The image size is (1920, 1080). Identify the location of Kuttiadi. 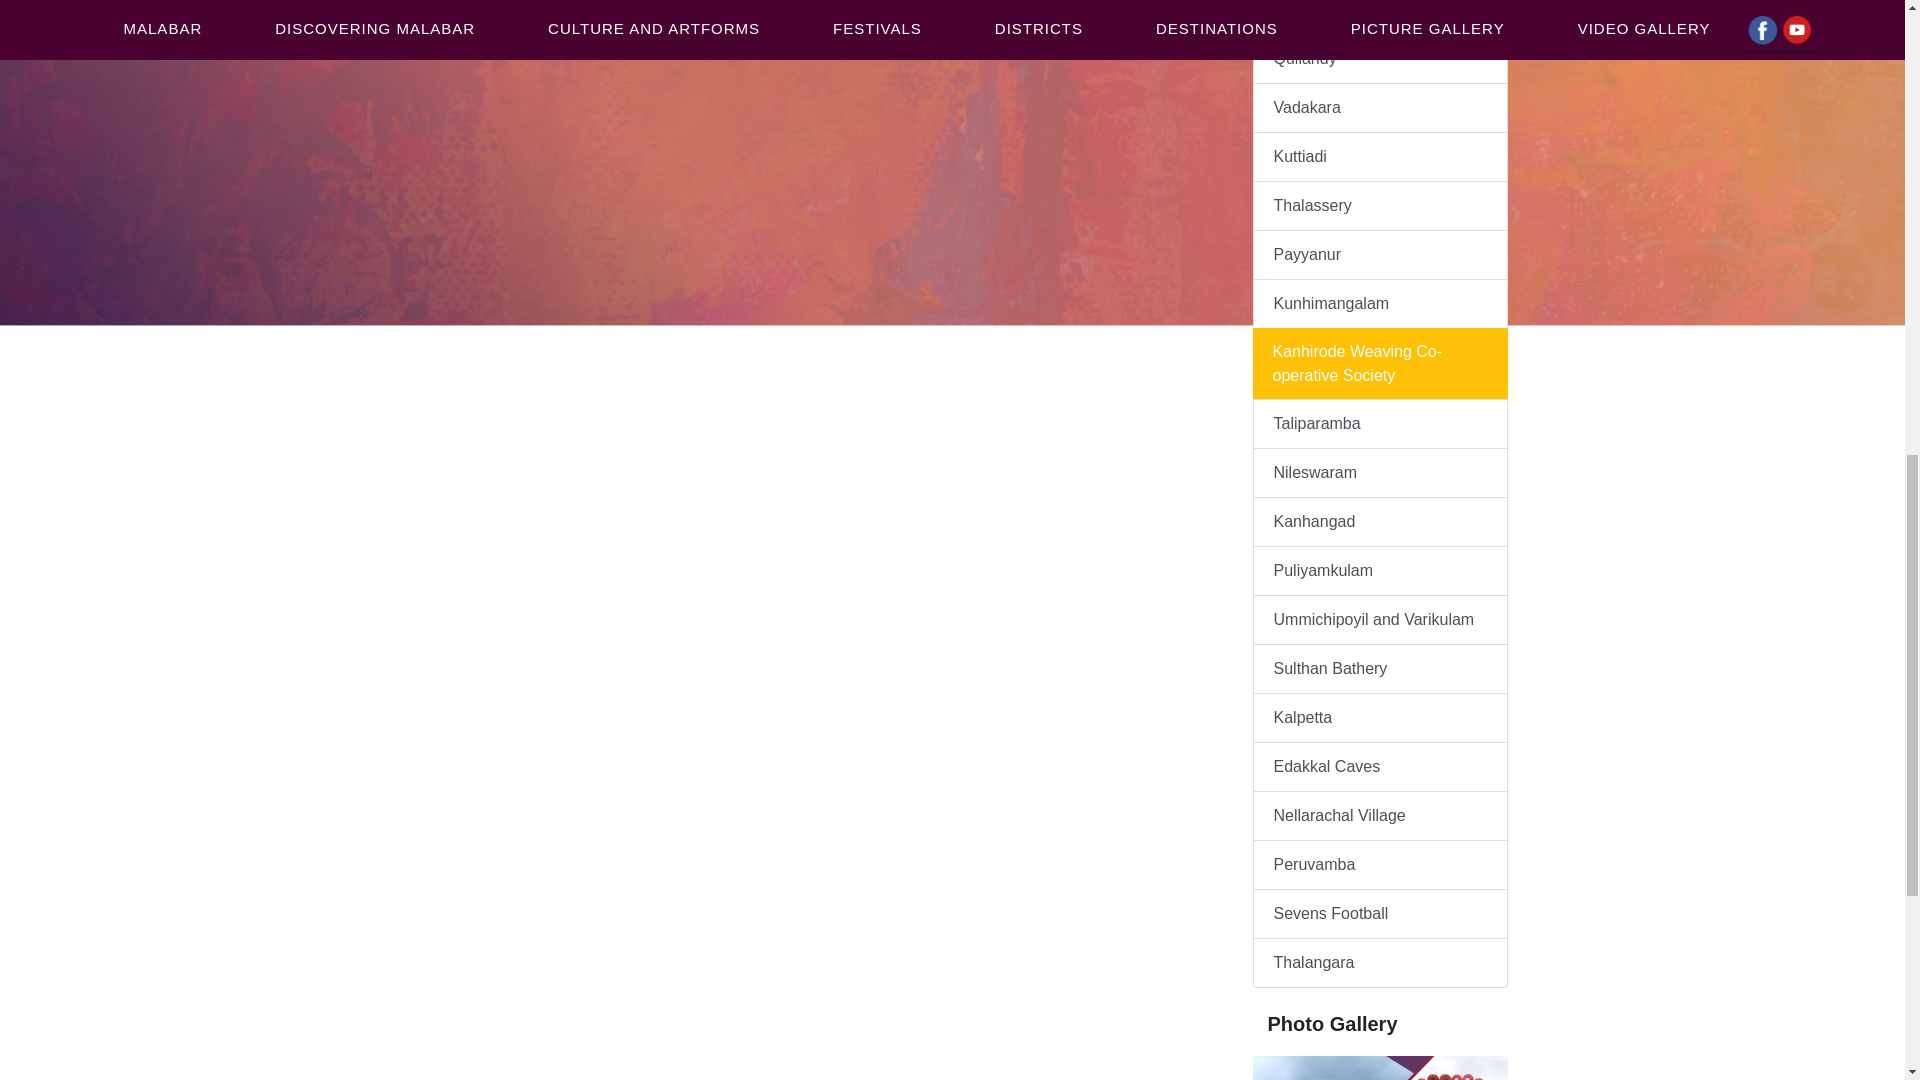
(1379, 156).